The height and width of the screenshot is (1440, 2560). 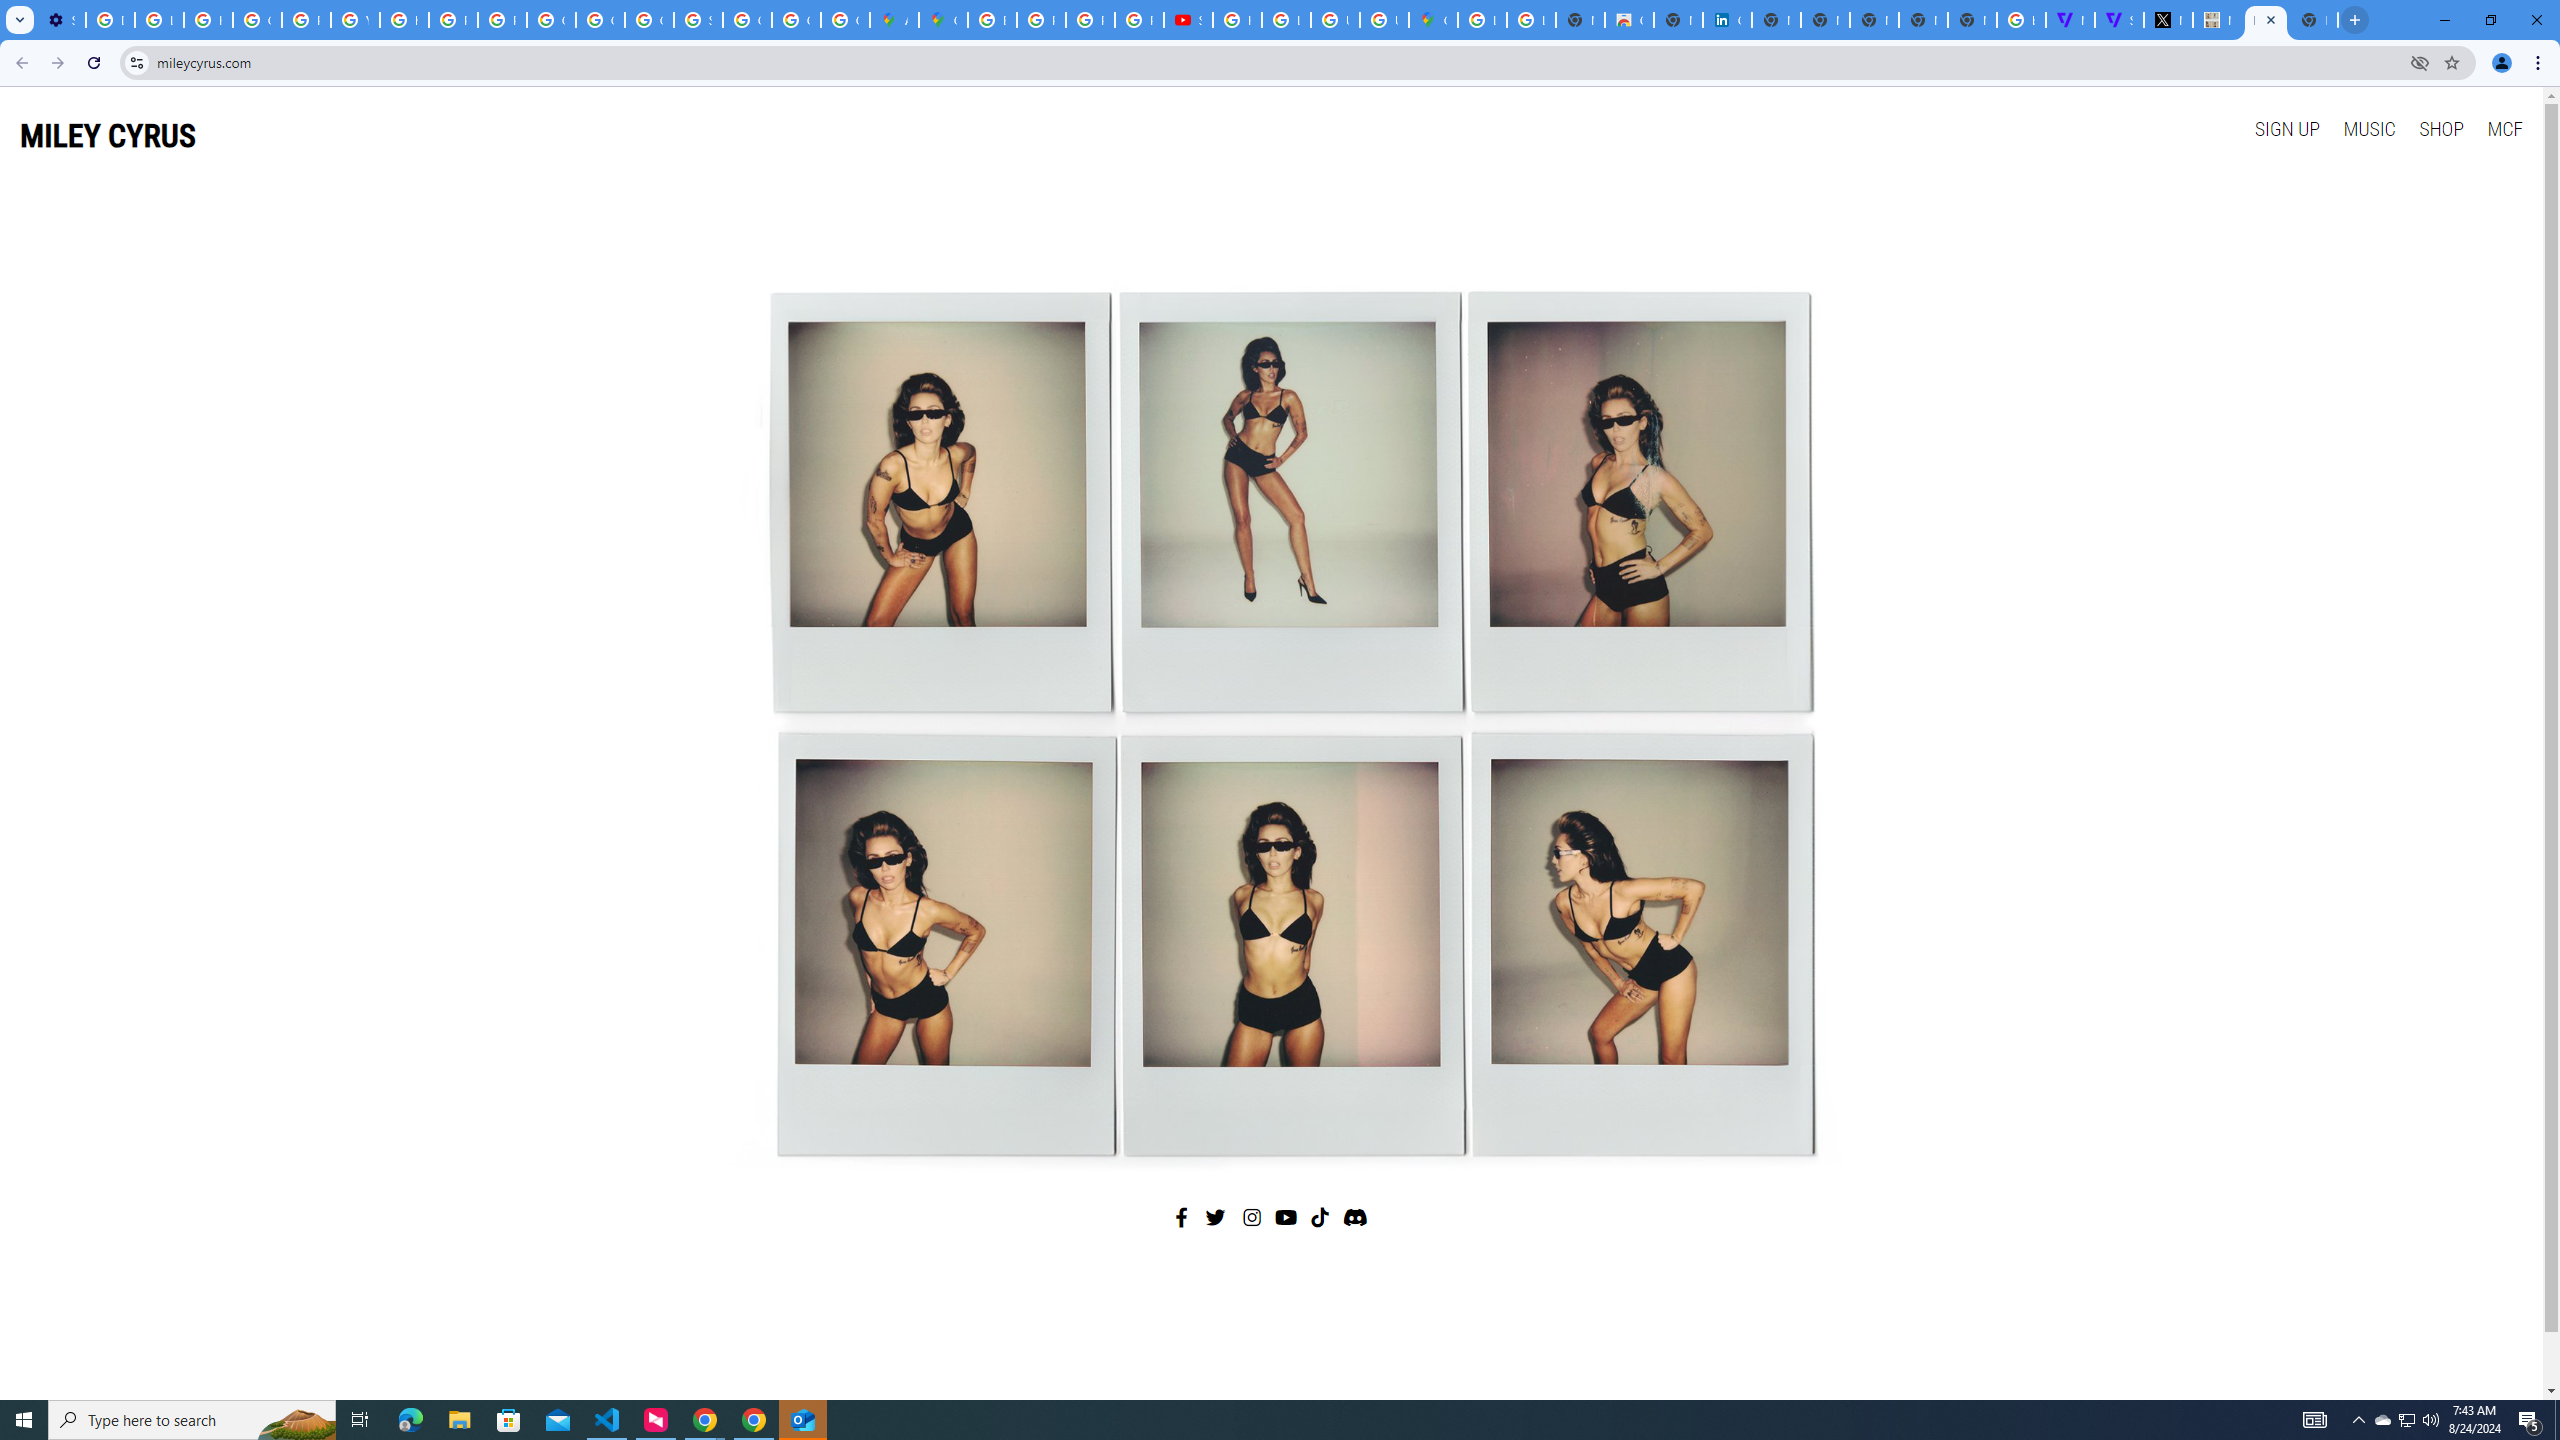 What do you see at coordinates (61, 20) in the screenshot?
I see `Settings - Customize profile` at bounding box center [61, 20].